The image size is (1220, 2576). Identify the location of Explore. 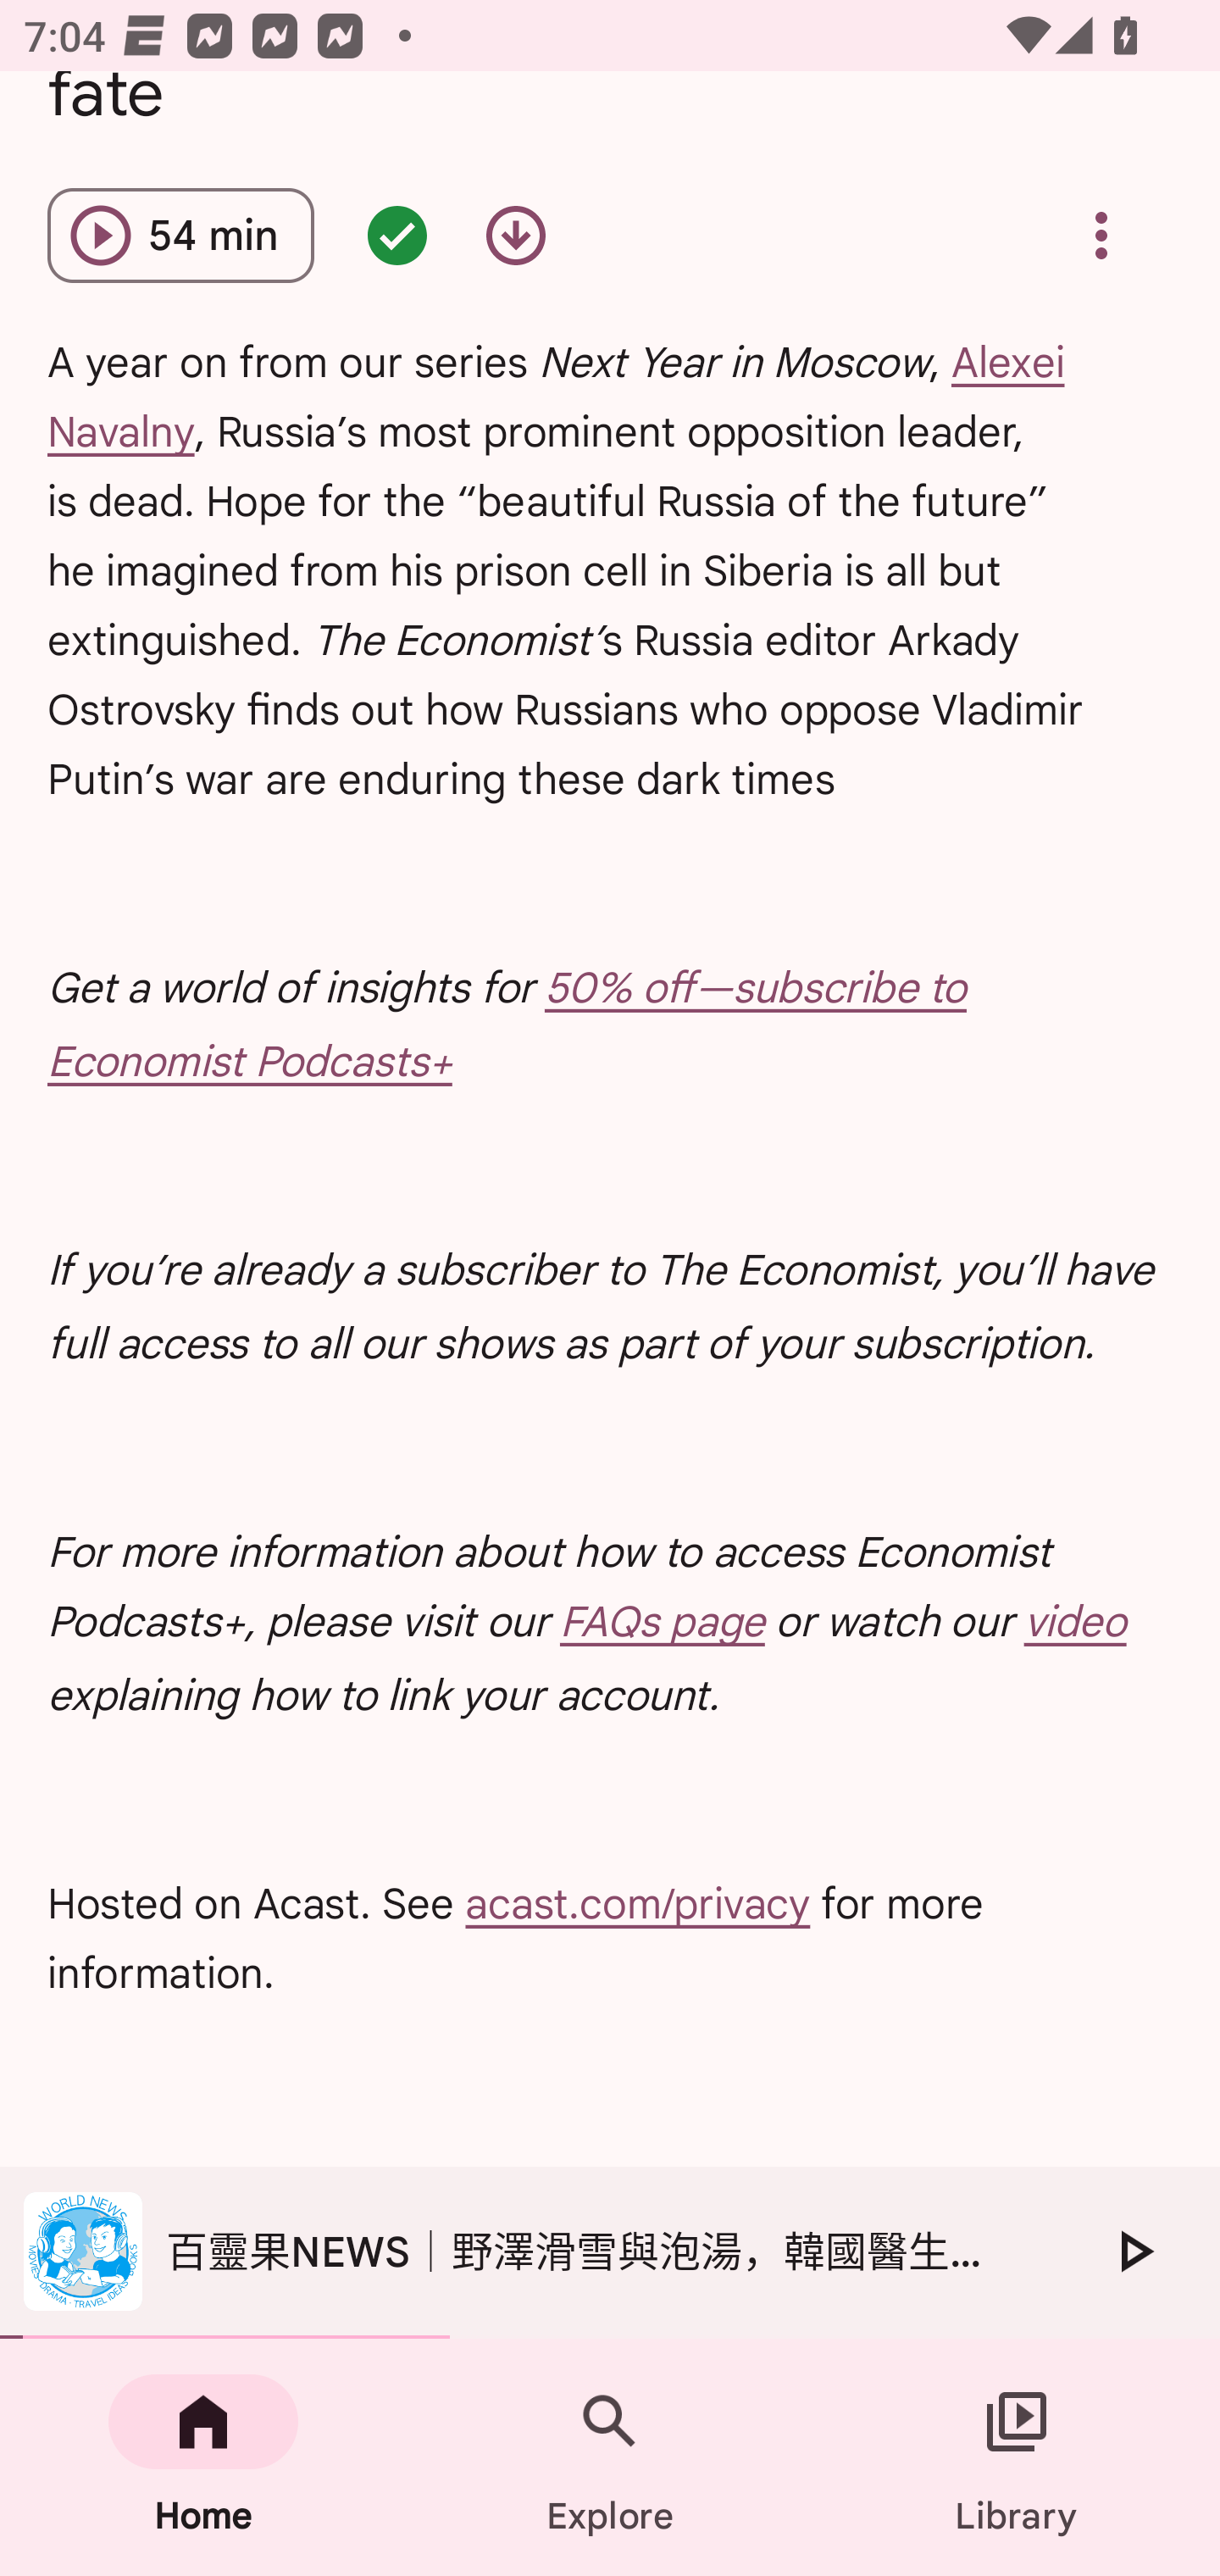
(610, 2457).